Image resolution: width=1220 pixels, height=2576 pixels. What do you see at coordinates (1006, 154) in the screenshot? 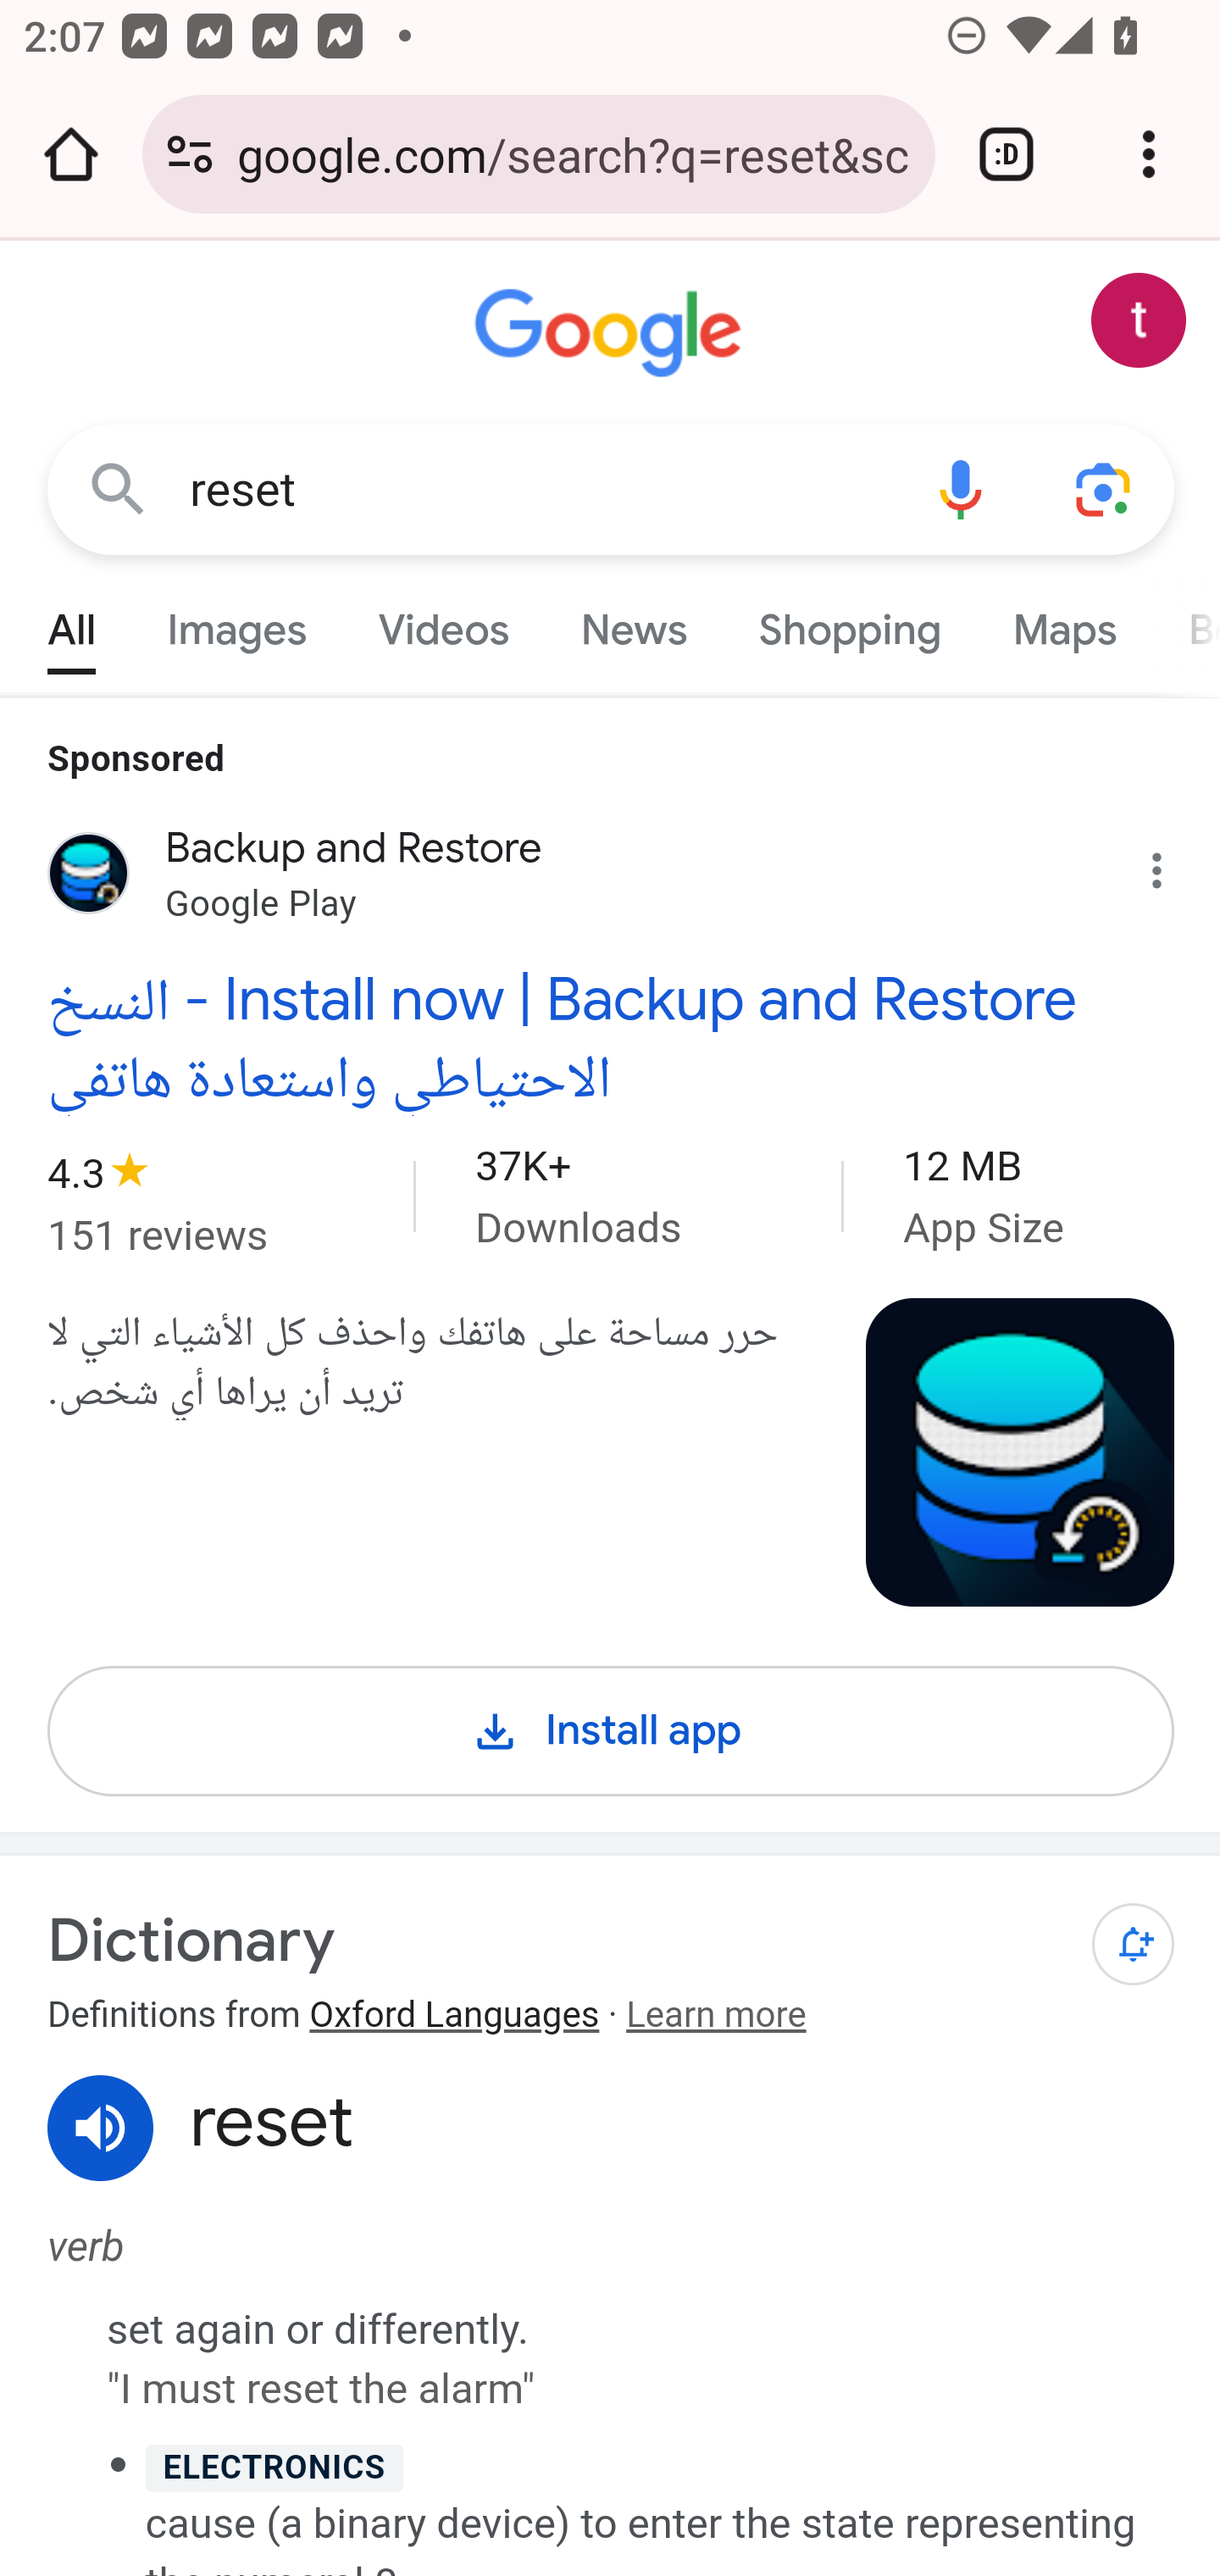
I see `Switch or close tabs` at bounding box center [1006, 154].